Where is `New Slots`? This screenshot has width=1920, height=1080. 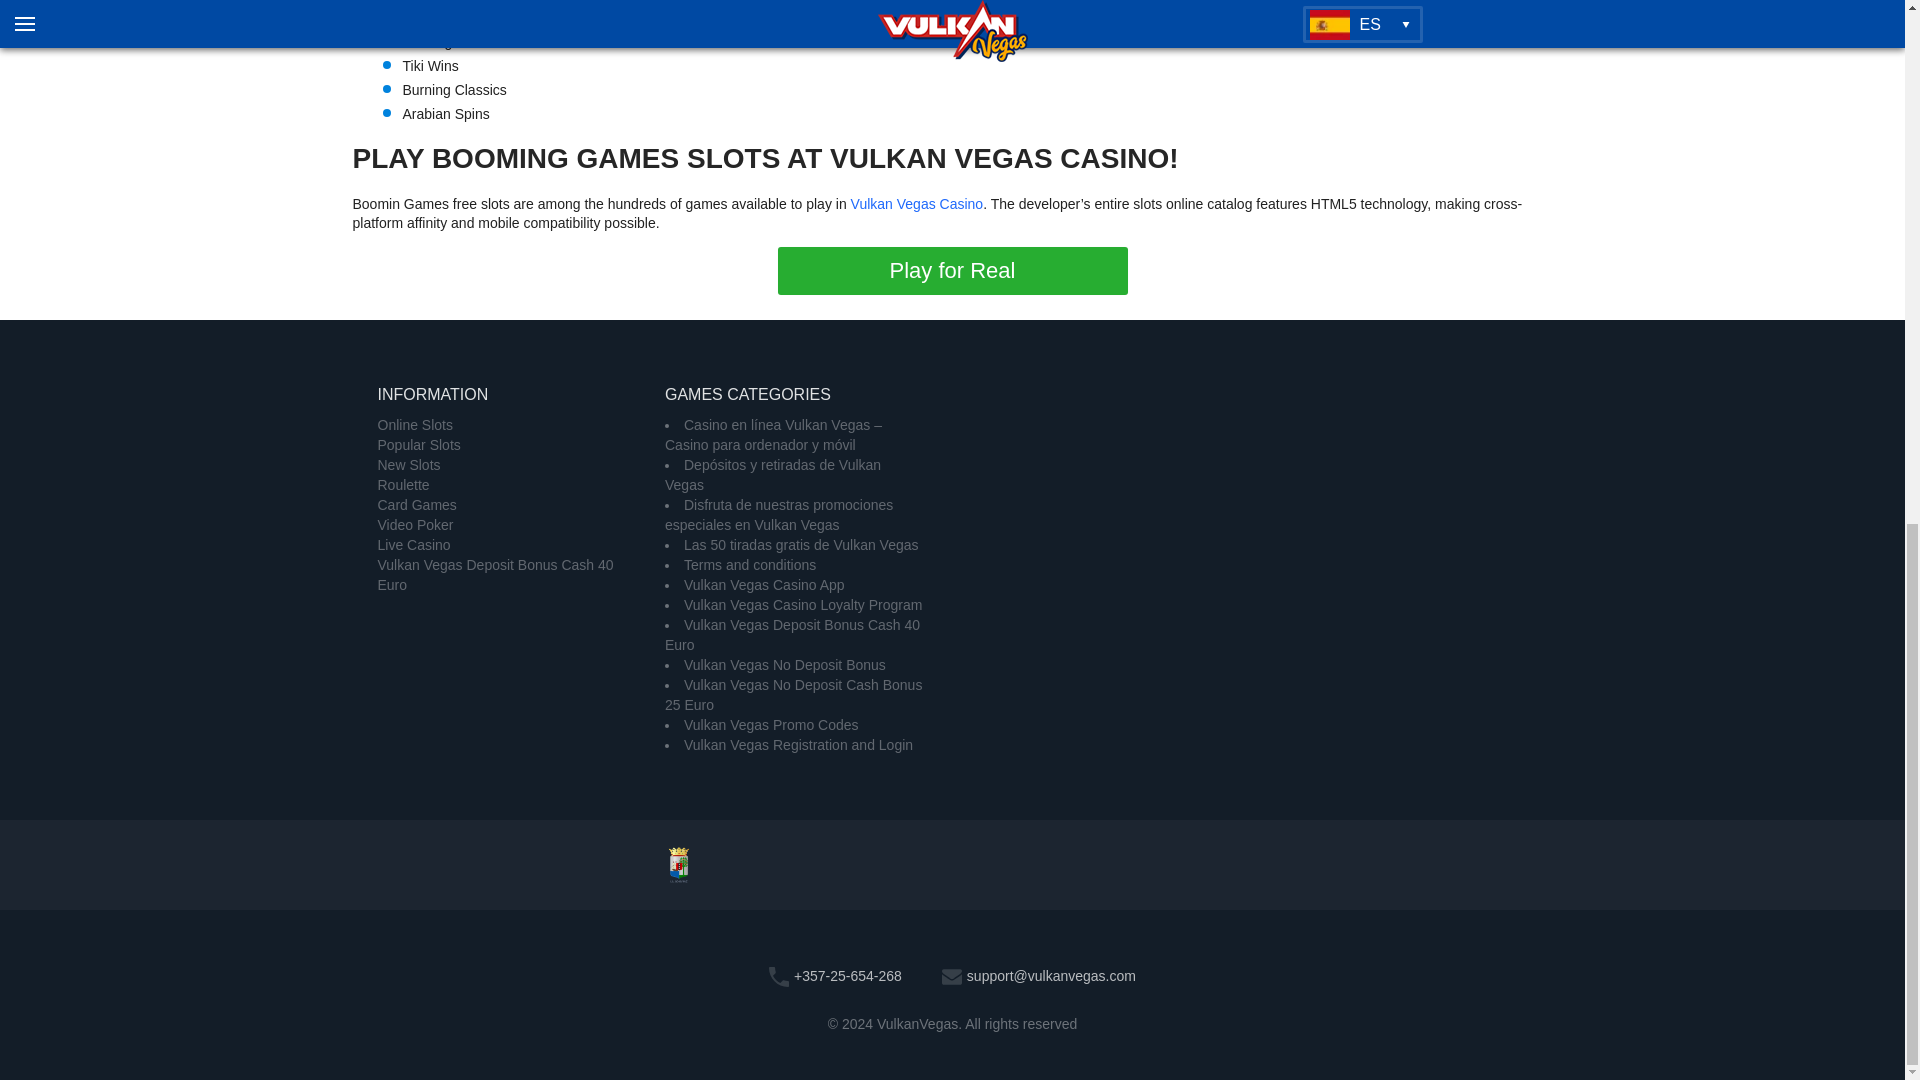 New Slots is located at coordinates (410, 464).